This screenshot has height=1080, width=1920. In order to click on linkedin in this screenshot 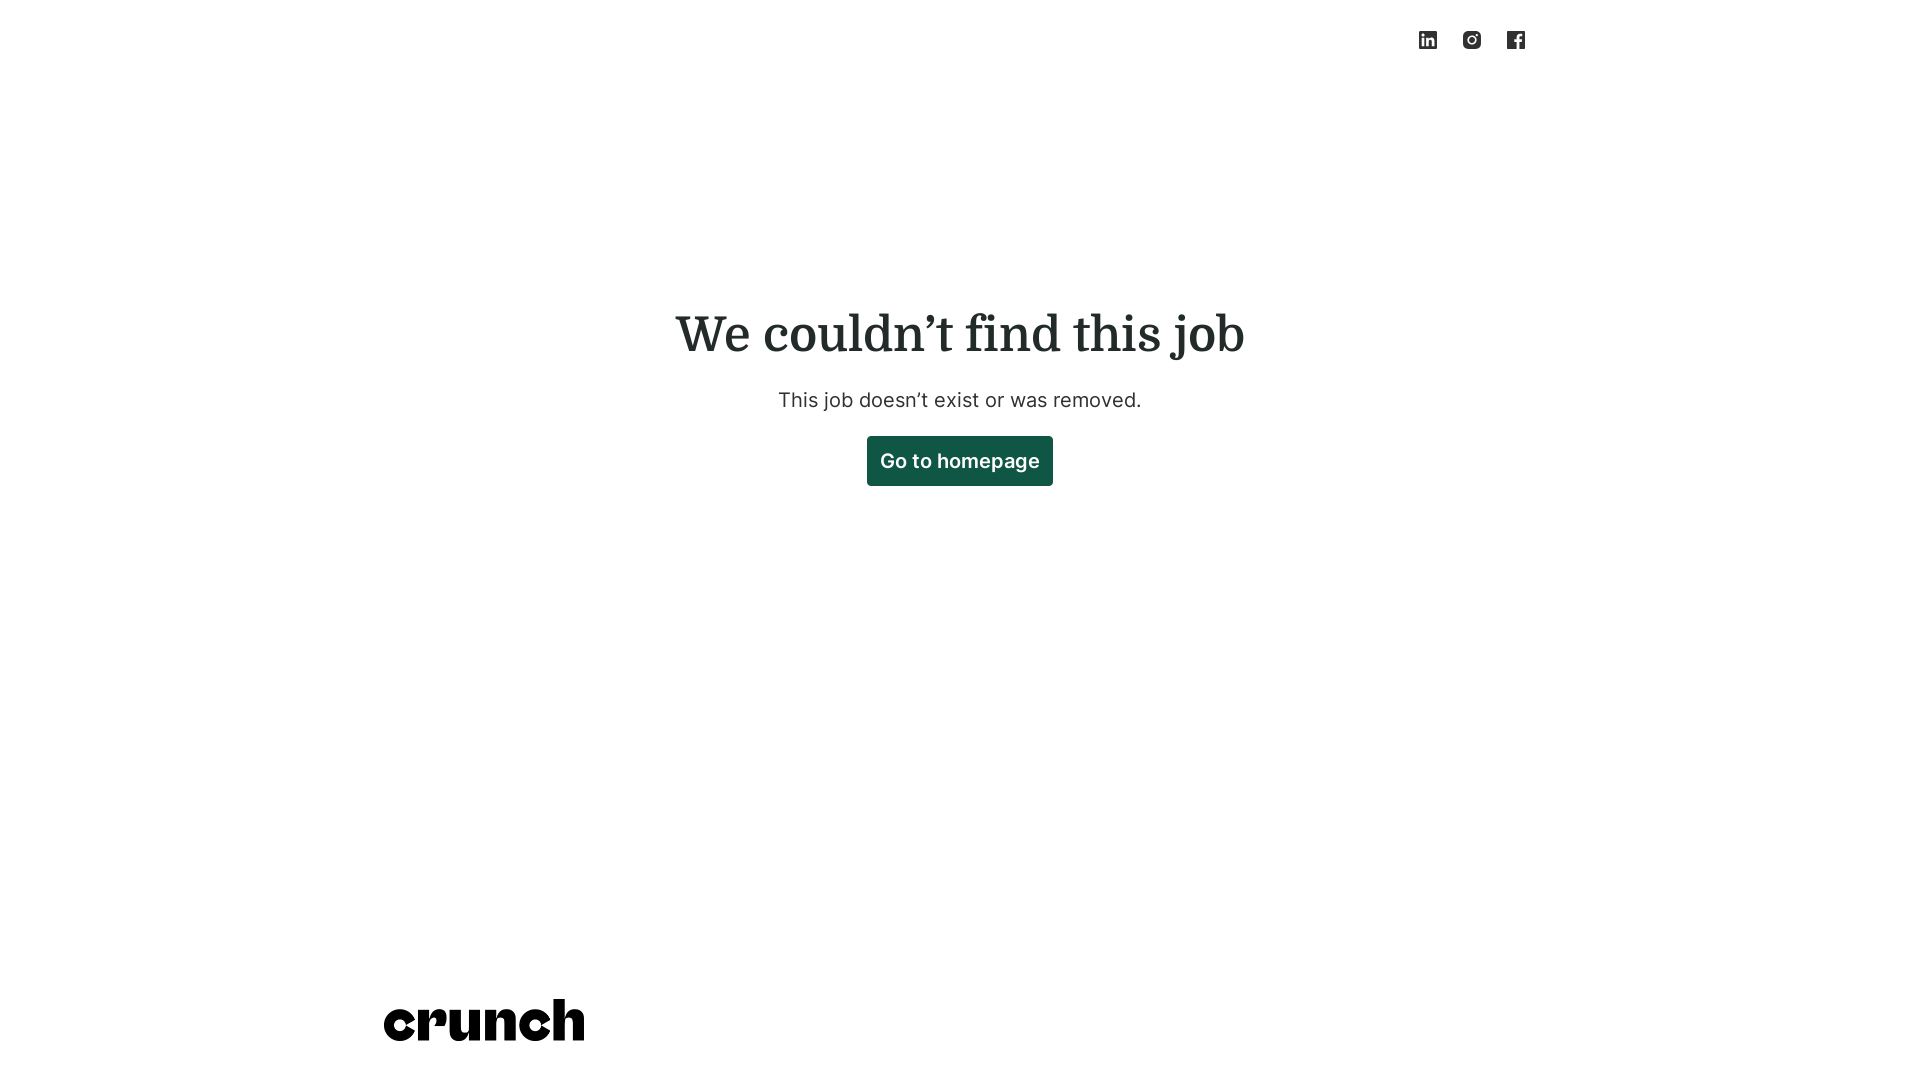, I will do `click(1428, 40)`.